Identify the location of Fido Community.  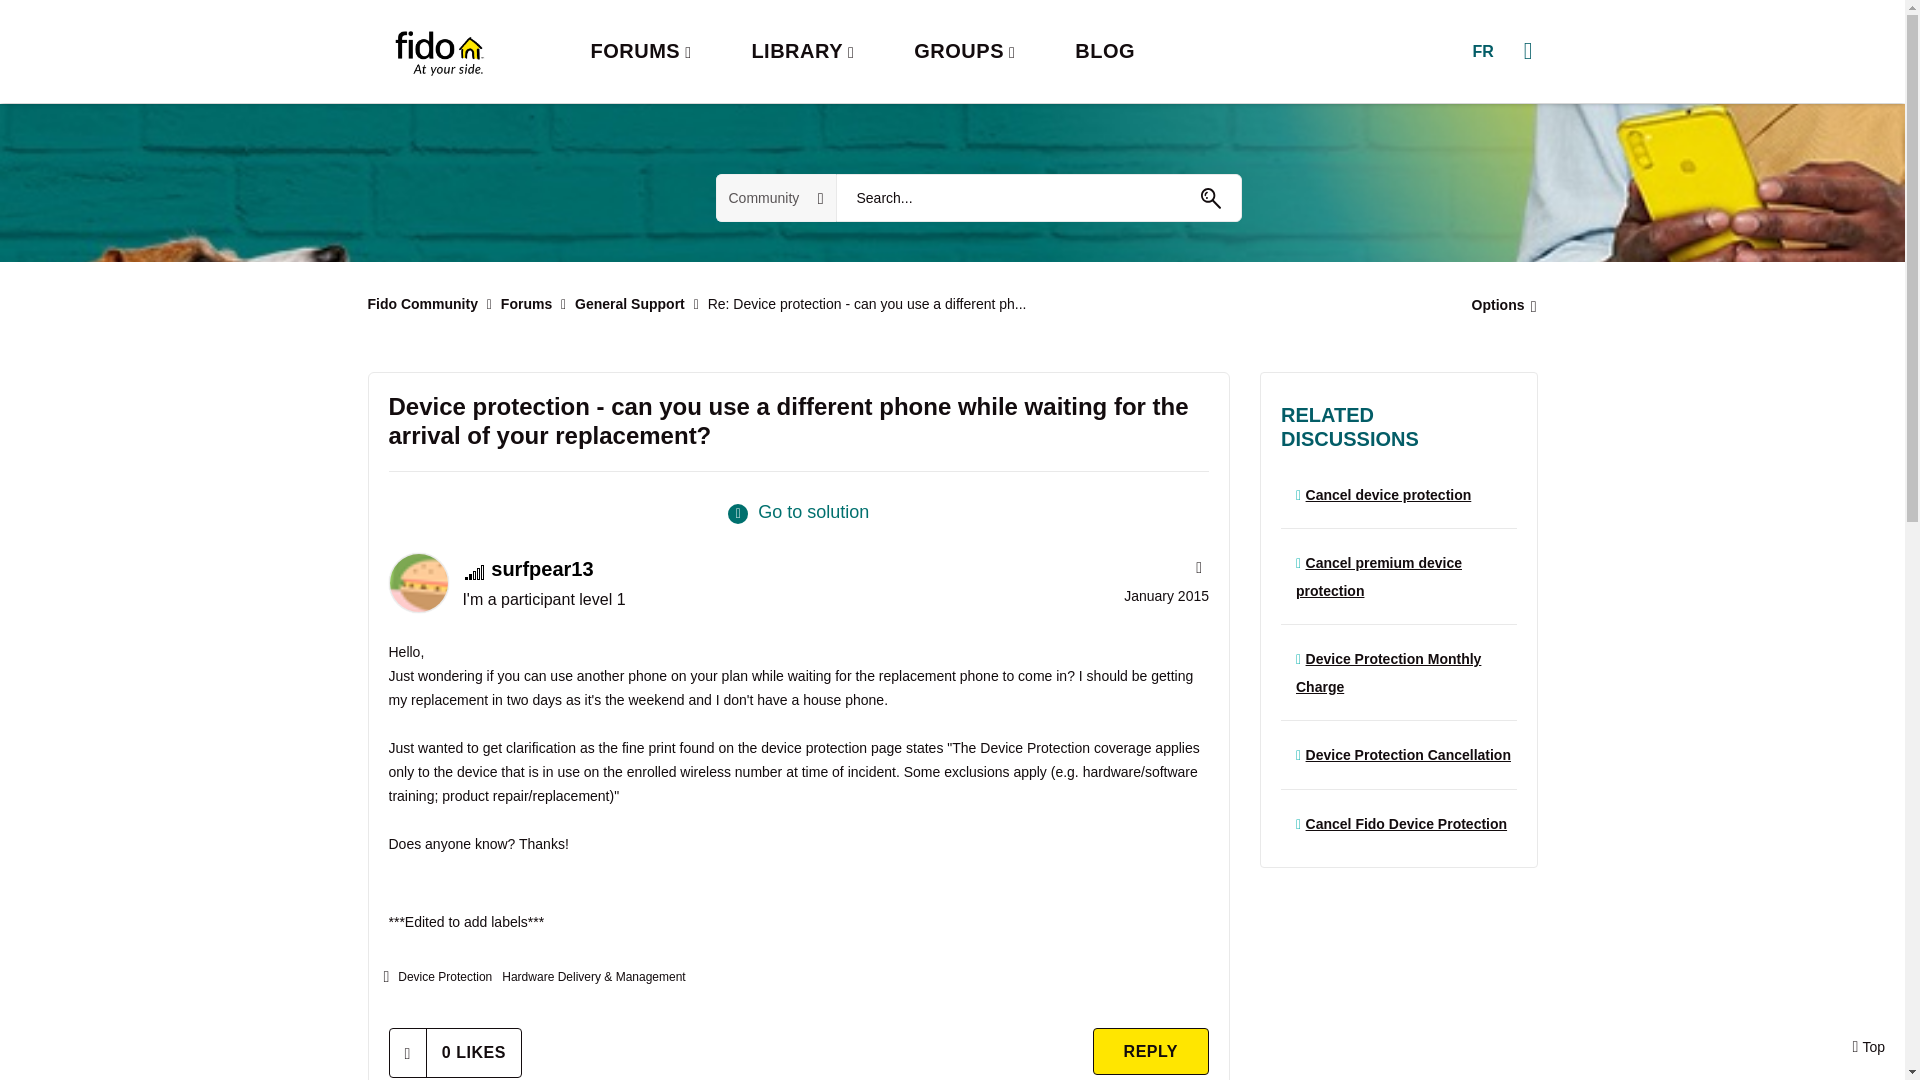
(423, 304).